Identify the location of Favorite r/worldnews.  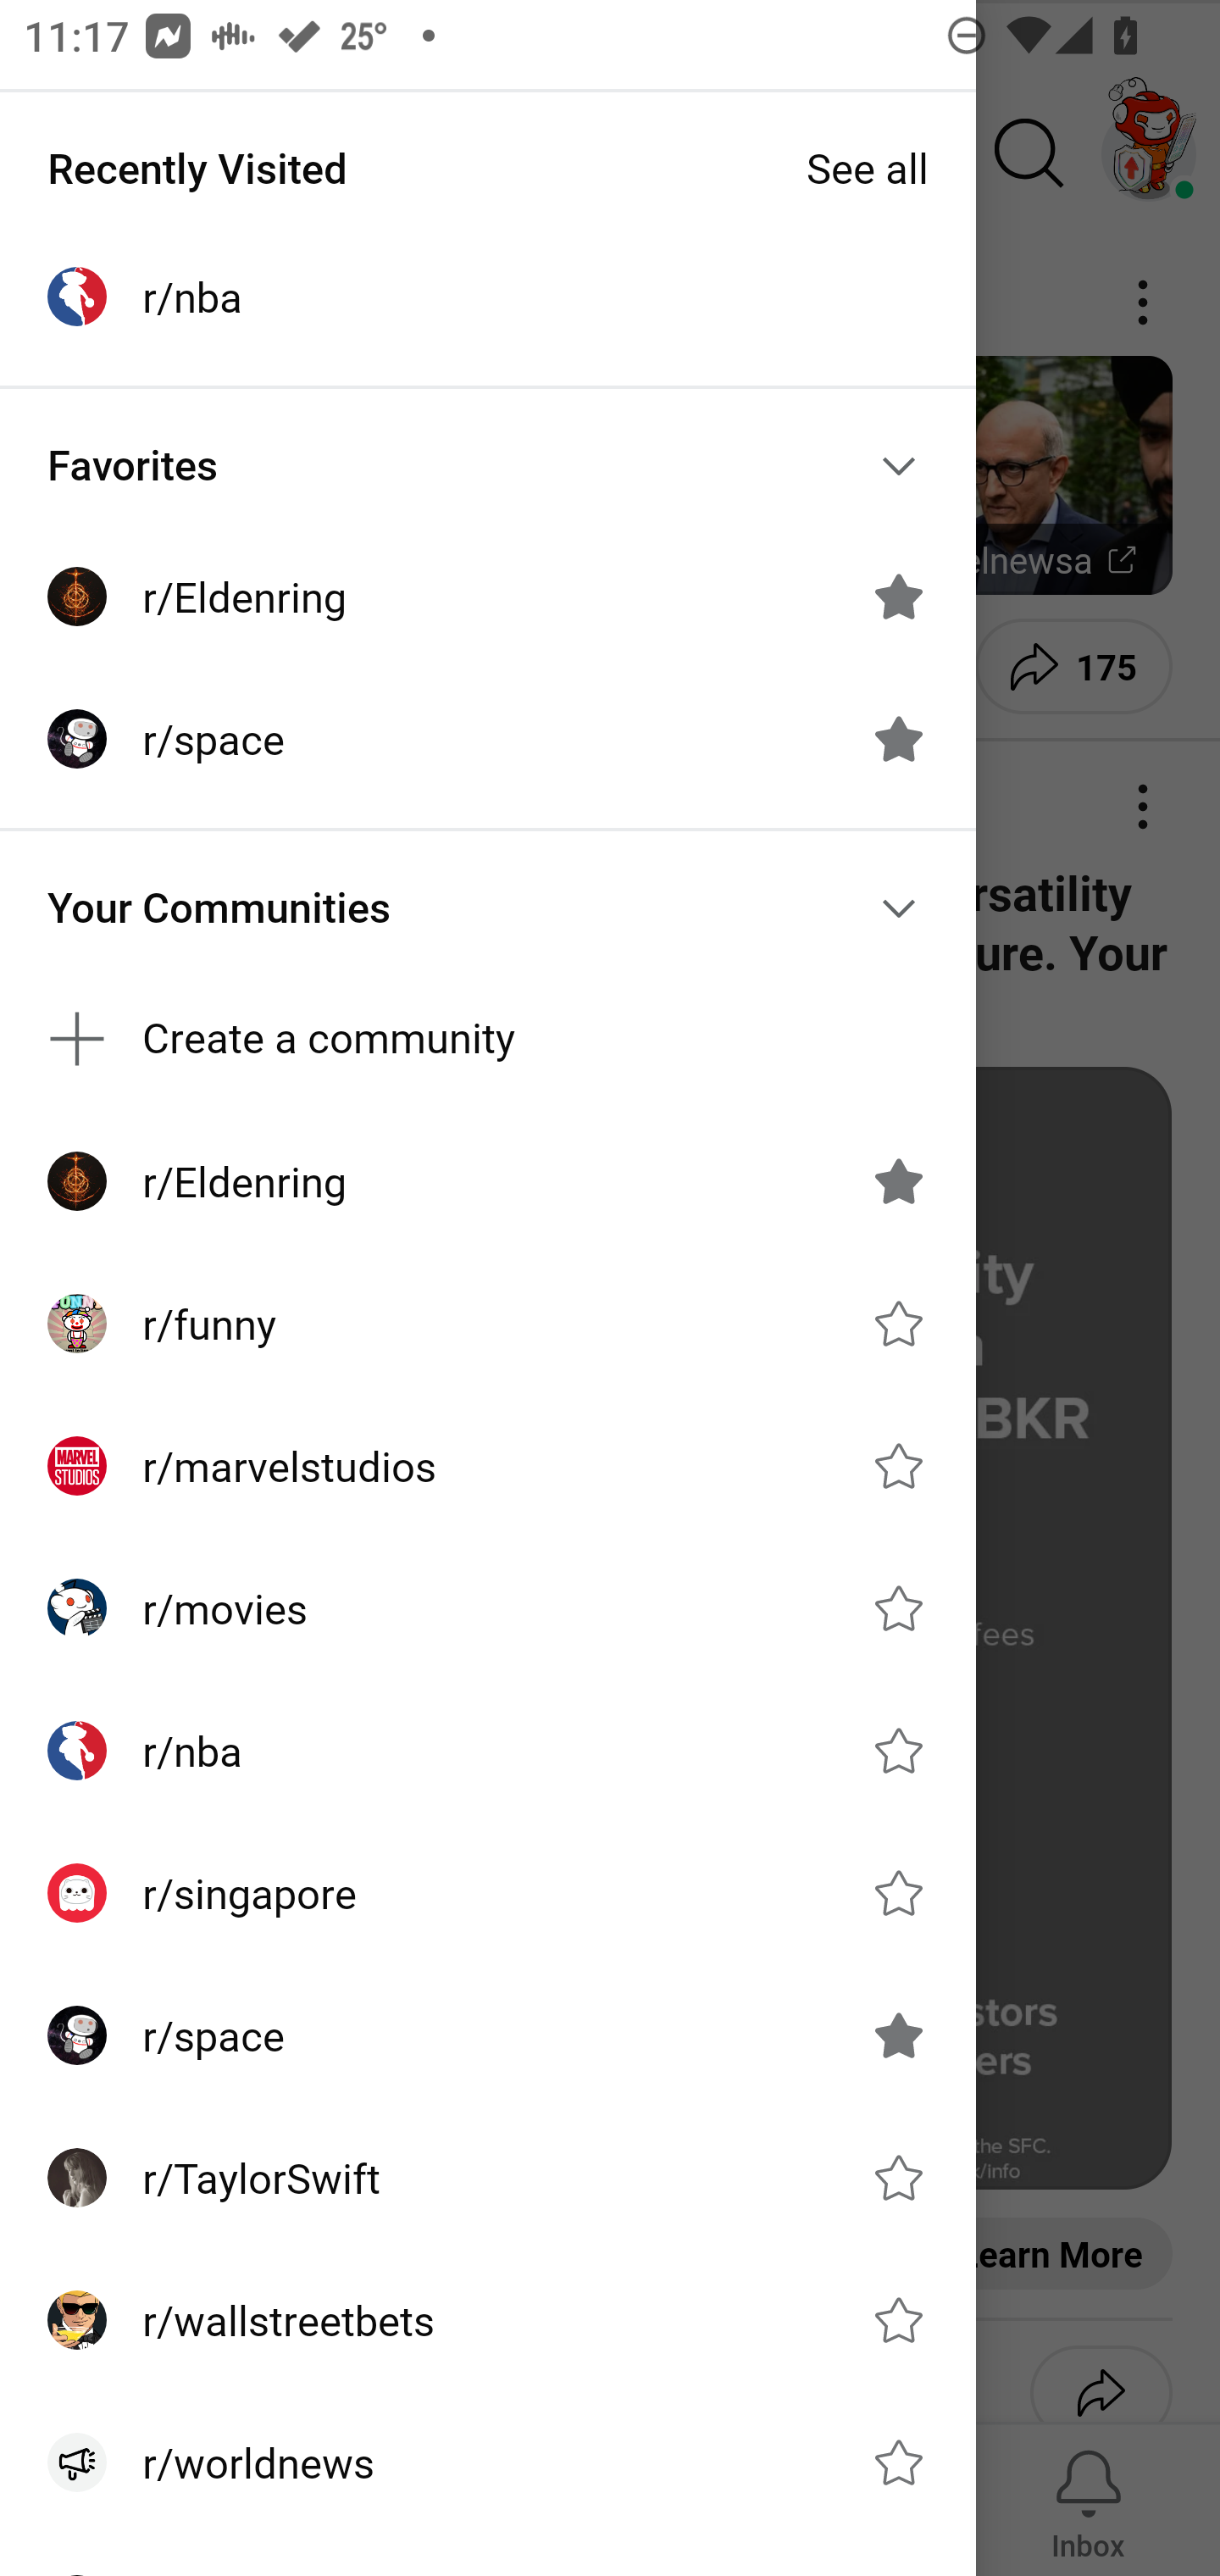
(898, 2462).